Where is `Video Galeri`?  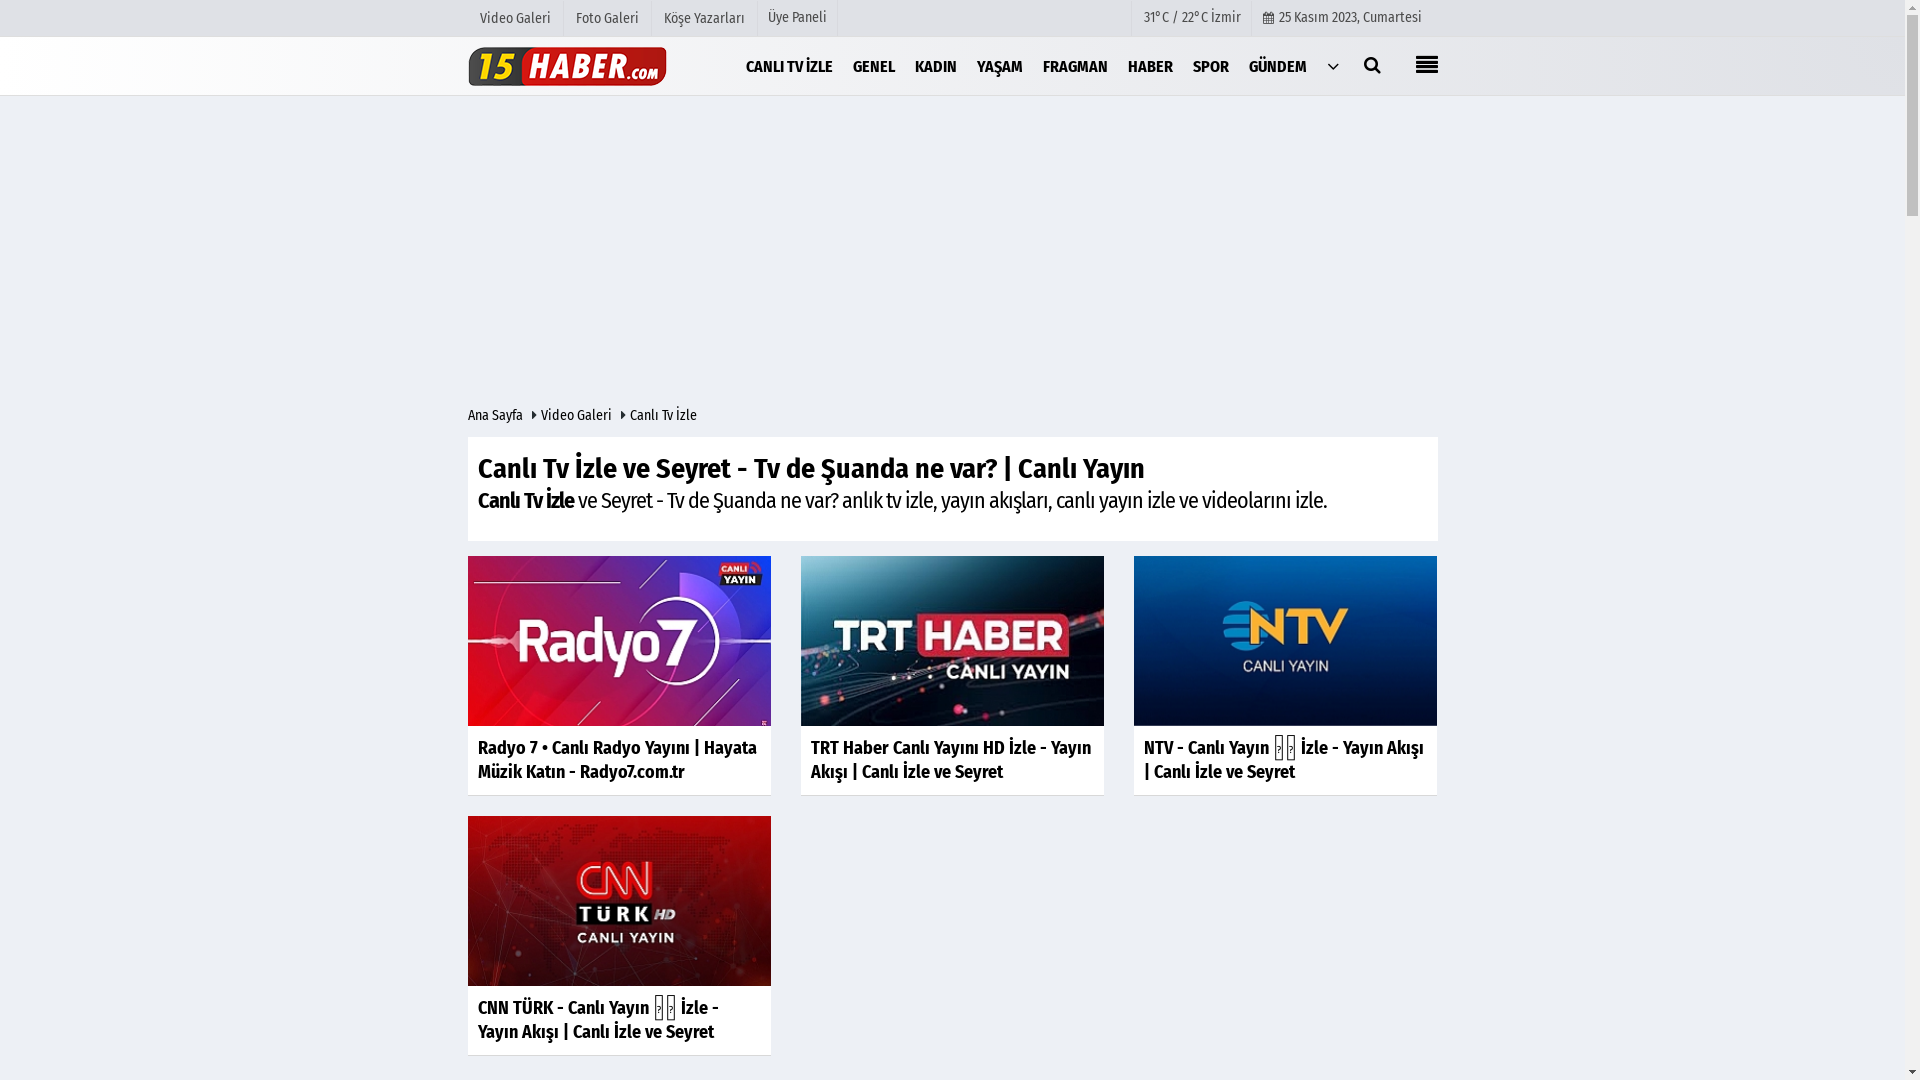 Video Galeri is located at coordinates (578, 416).